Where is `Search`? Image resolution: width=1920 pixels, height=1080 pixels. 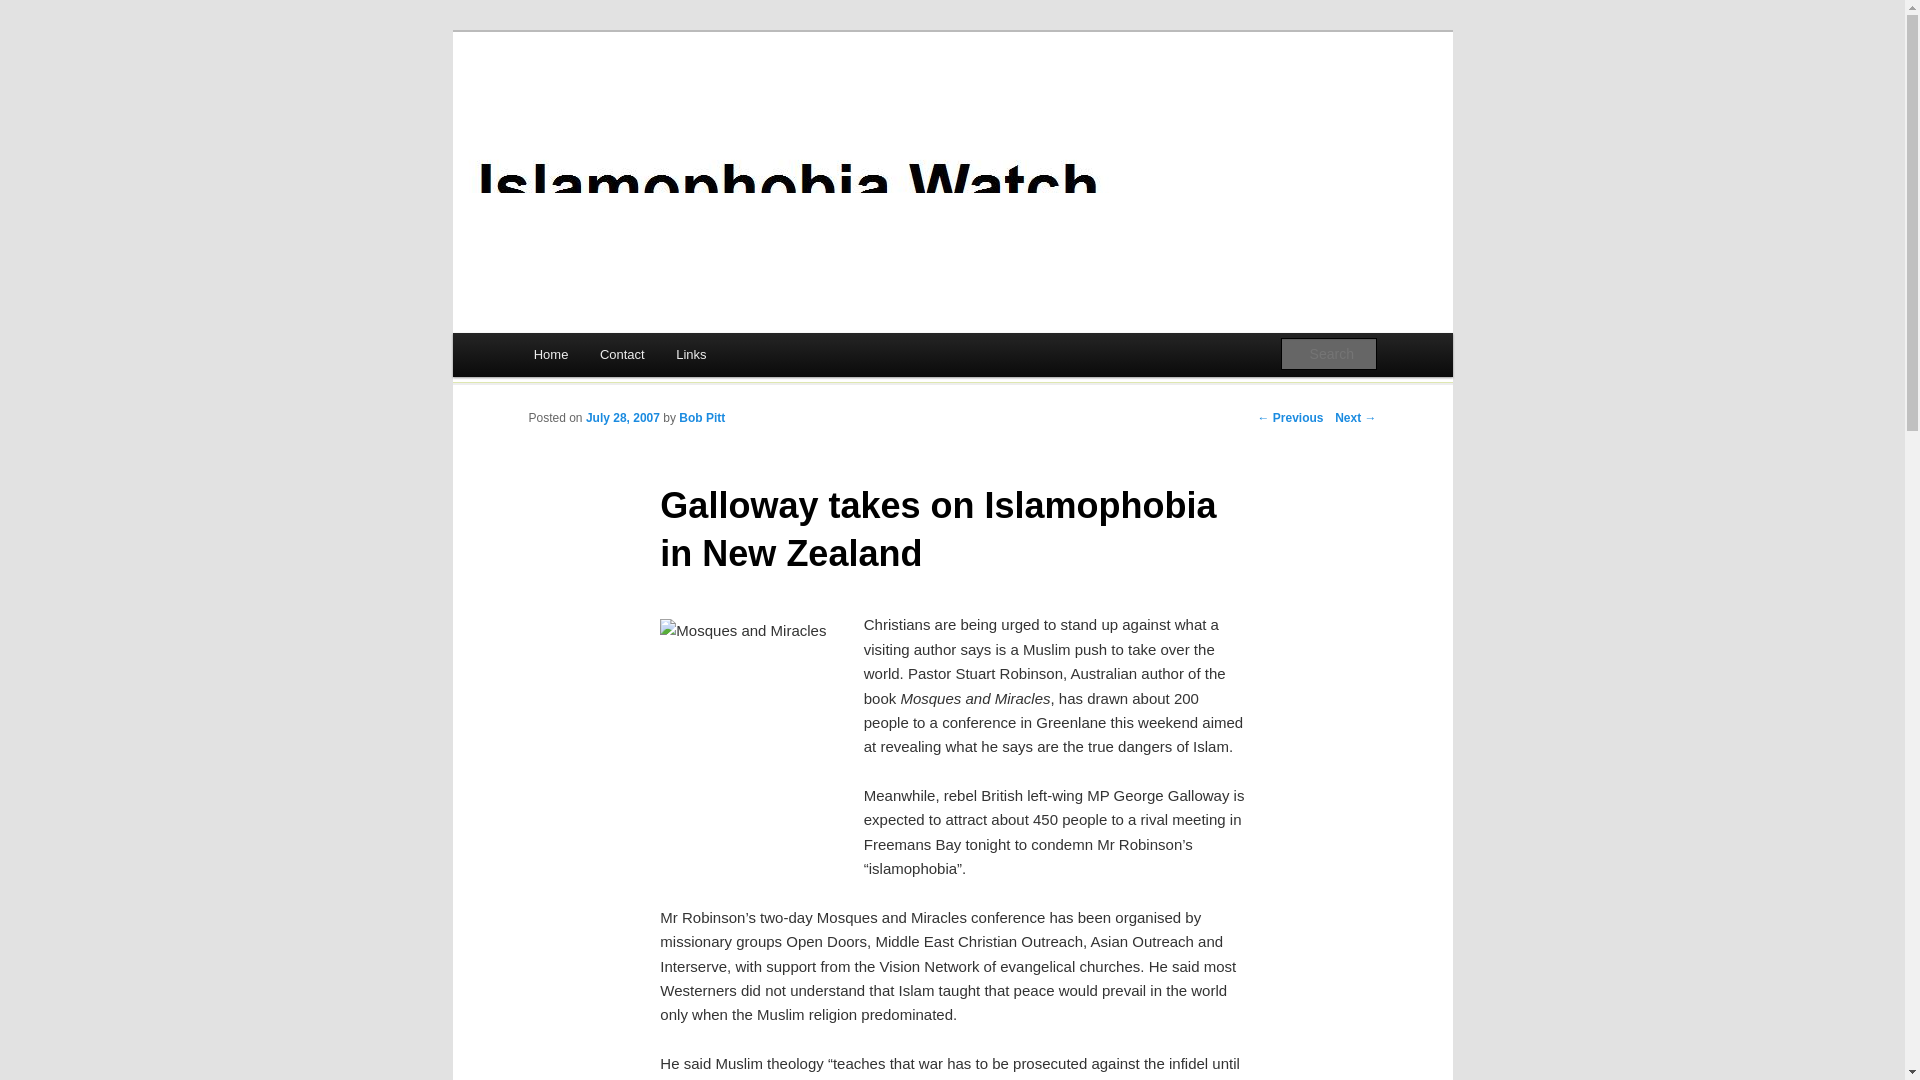 Search is located at coordinates (32, 11).